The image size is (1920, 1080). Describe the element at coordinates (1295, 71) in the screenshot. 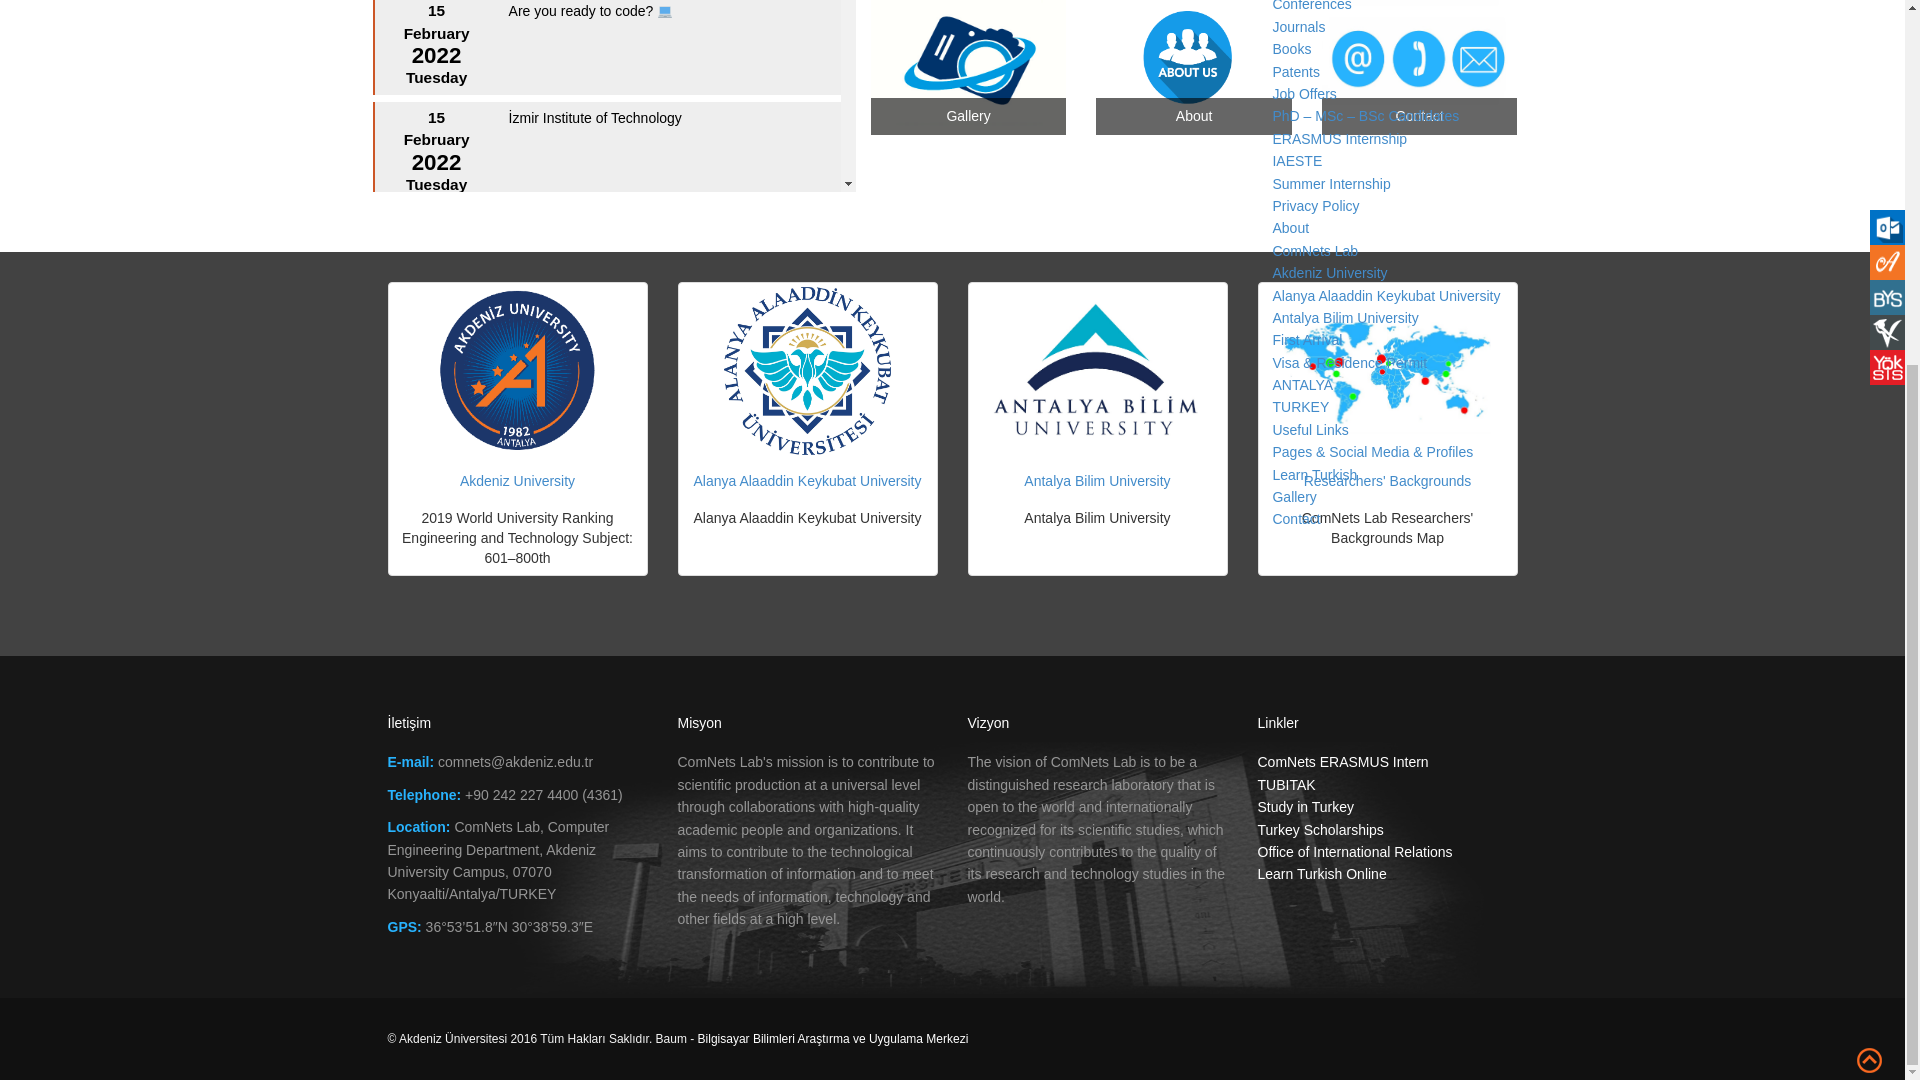

I see `Patents` at that location.